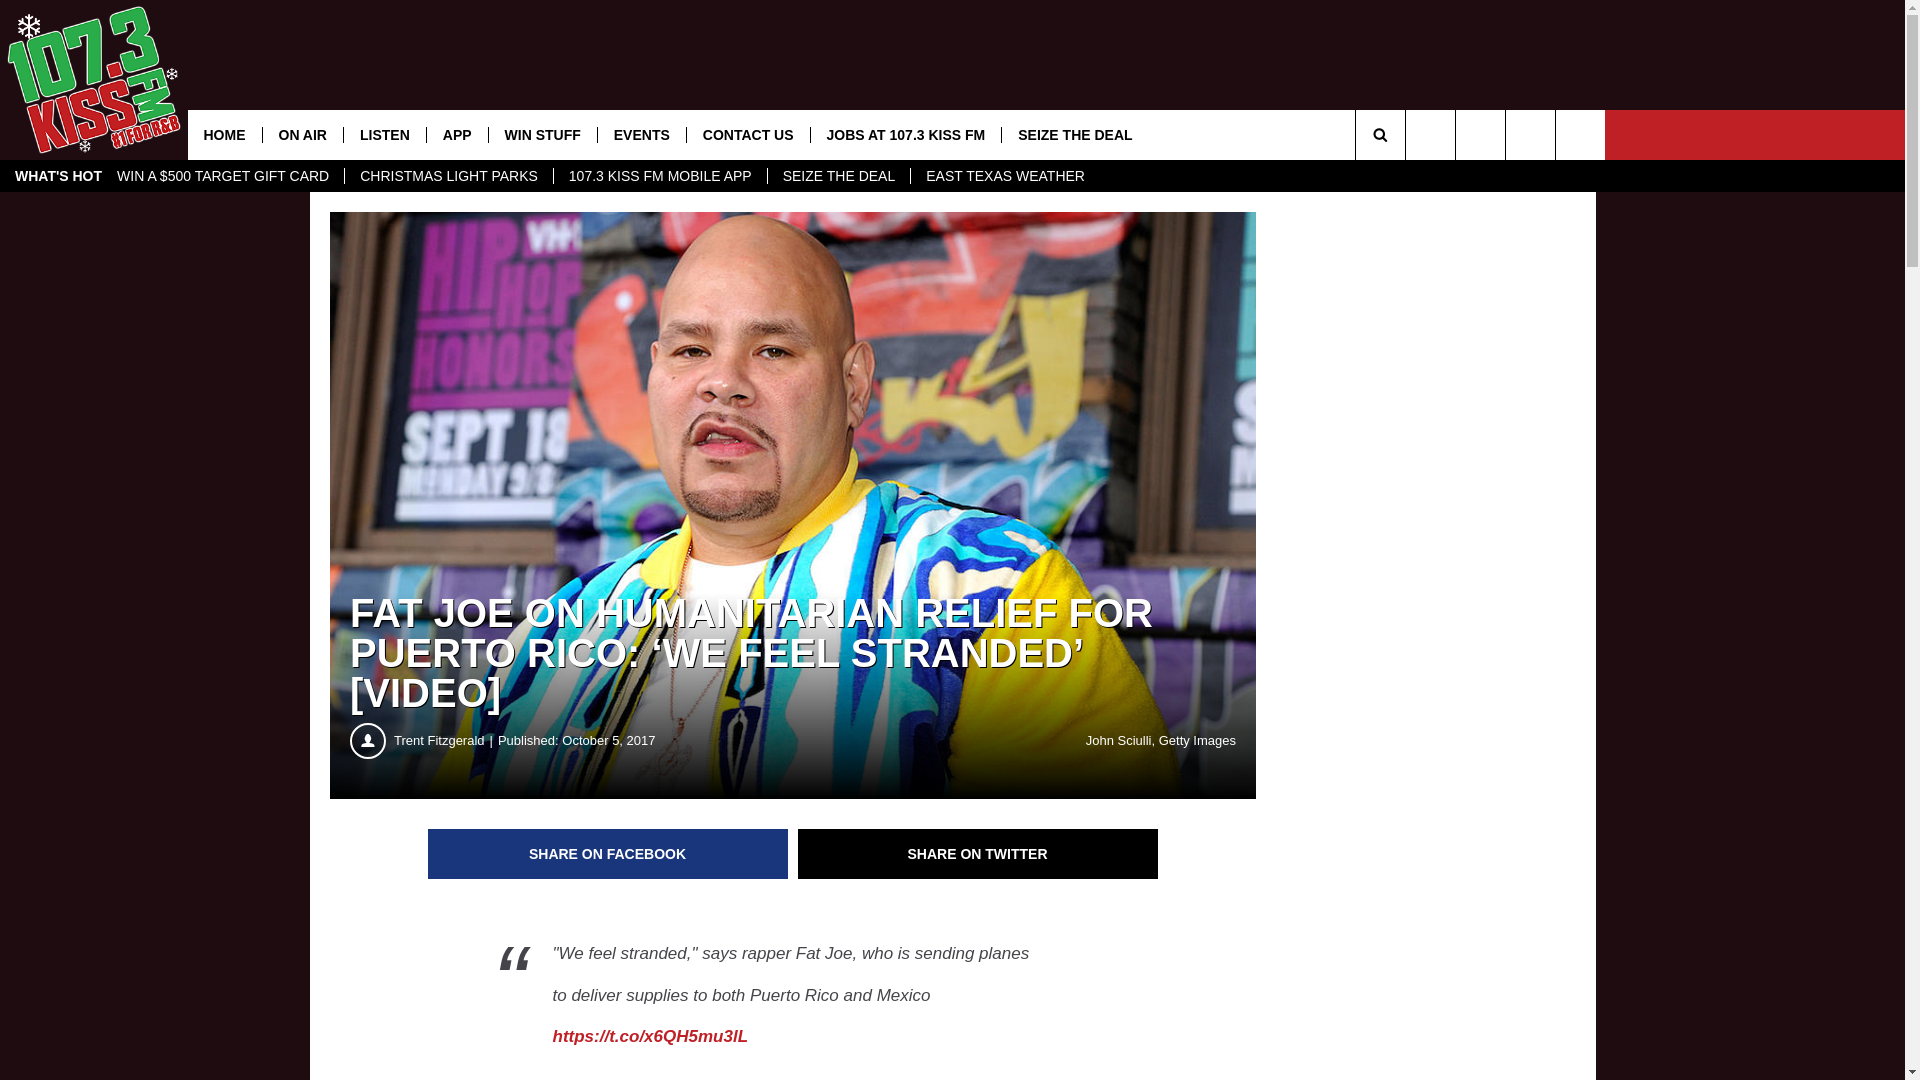 The height and width of the screenshot is (1080, 1920). Describe the element at coordinates (1074, 135) in the screenshot. I see `SEIZE THE DEAL` at that location.